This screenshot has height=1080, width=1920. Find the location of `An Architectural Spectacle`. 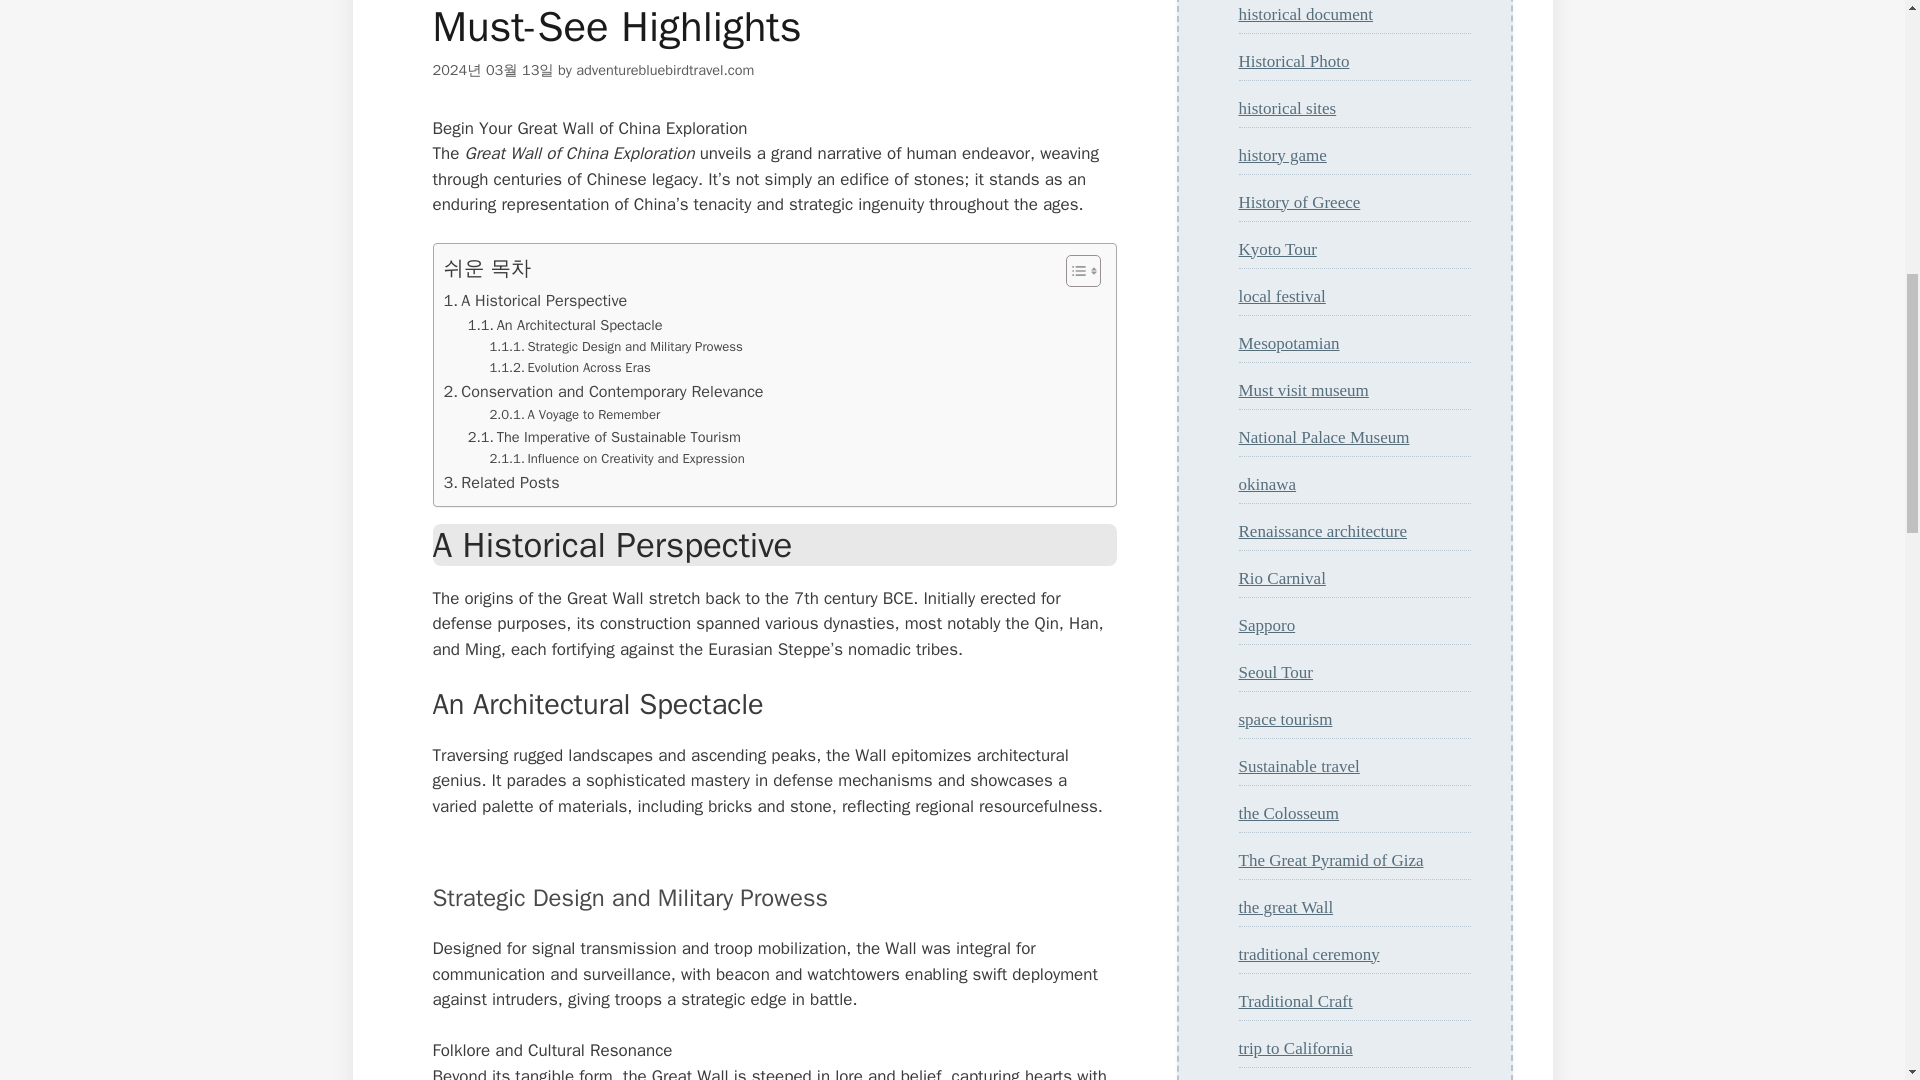

An Architectural Spectacle is located at coordinates (565, 325).